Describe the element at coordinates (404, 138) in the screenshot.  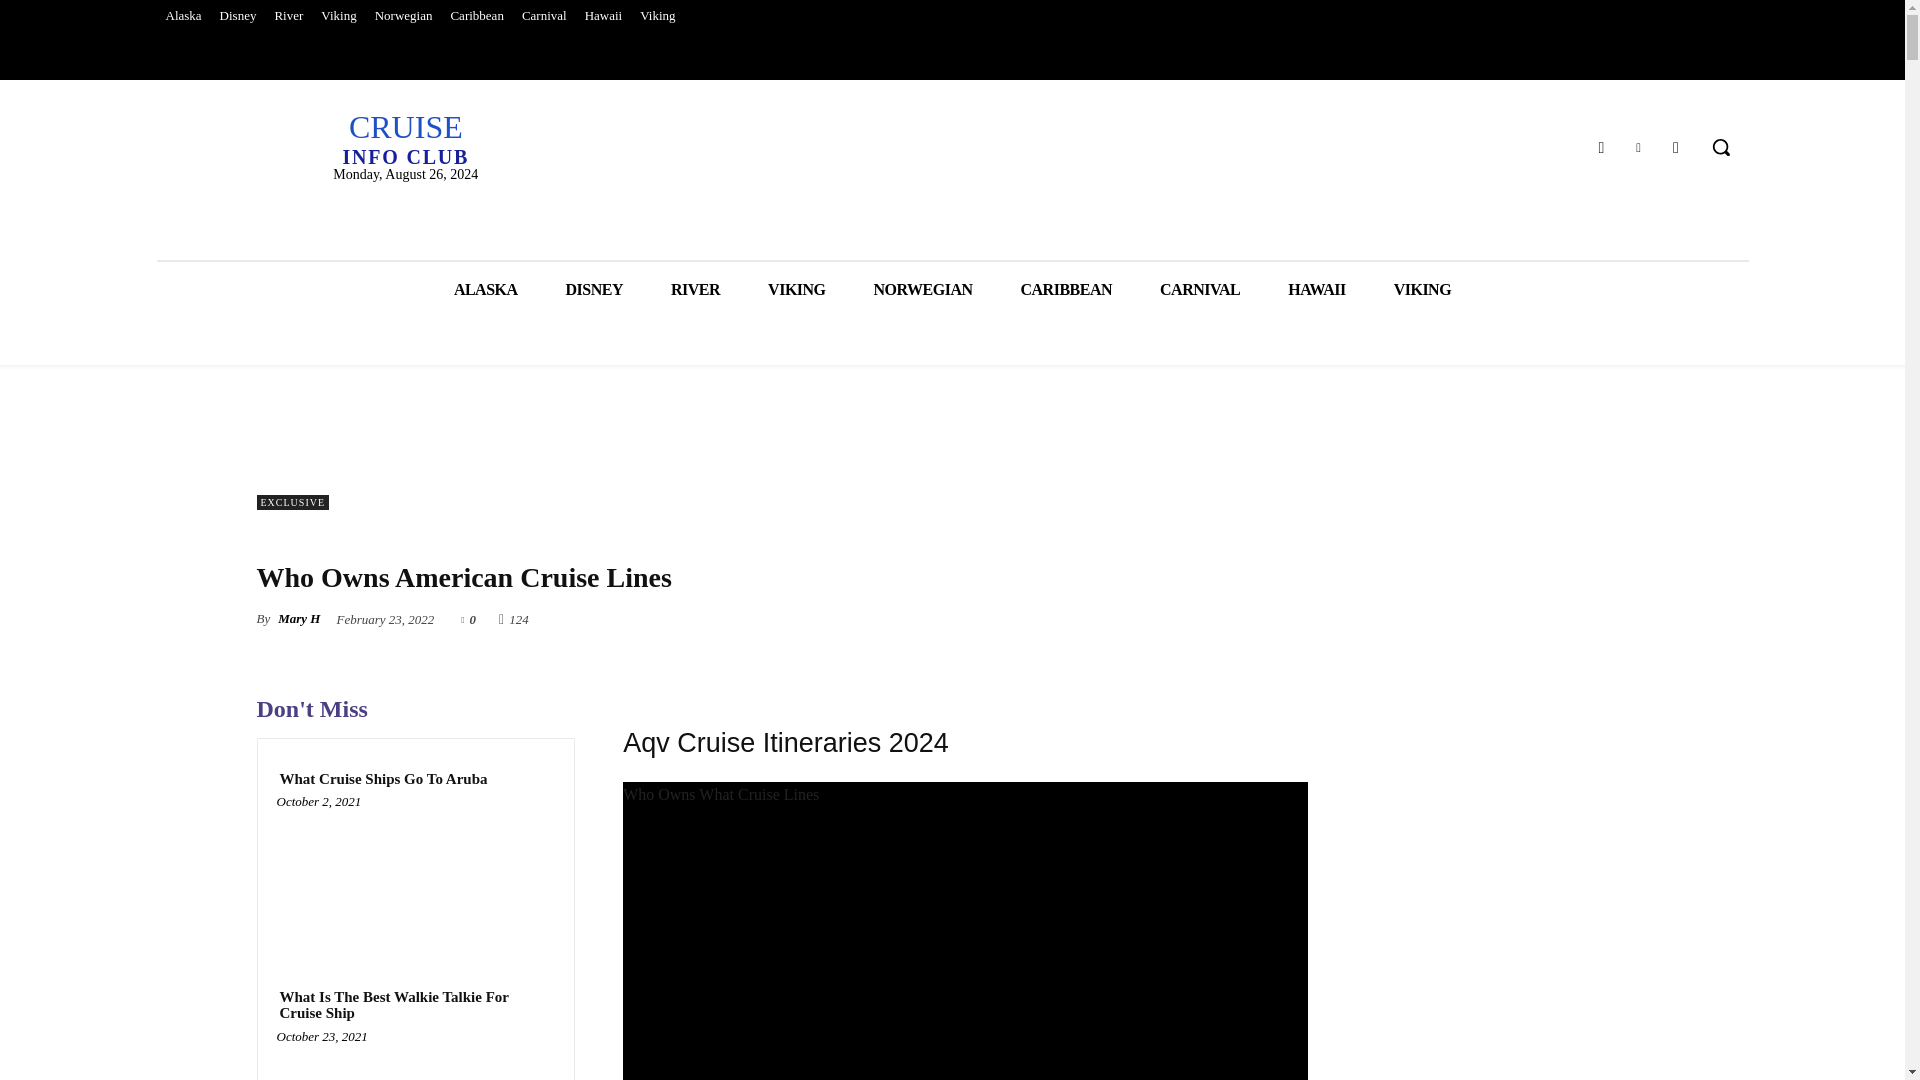
I see `Hawaii` at that location.